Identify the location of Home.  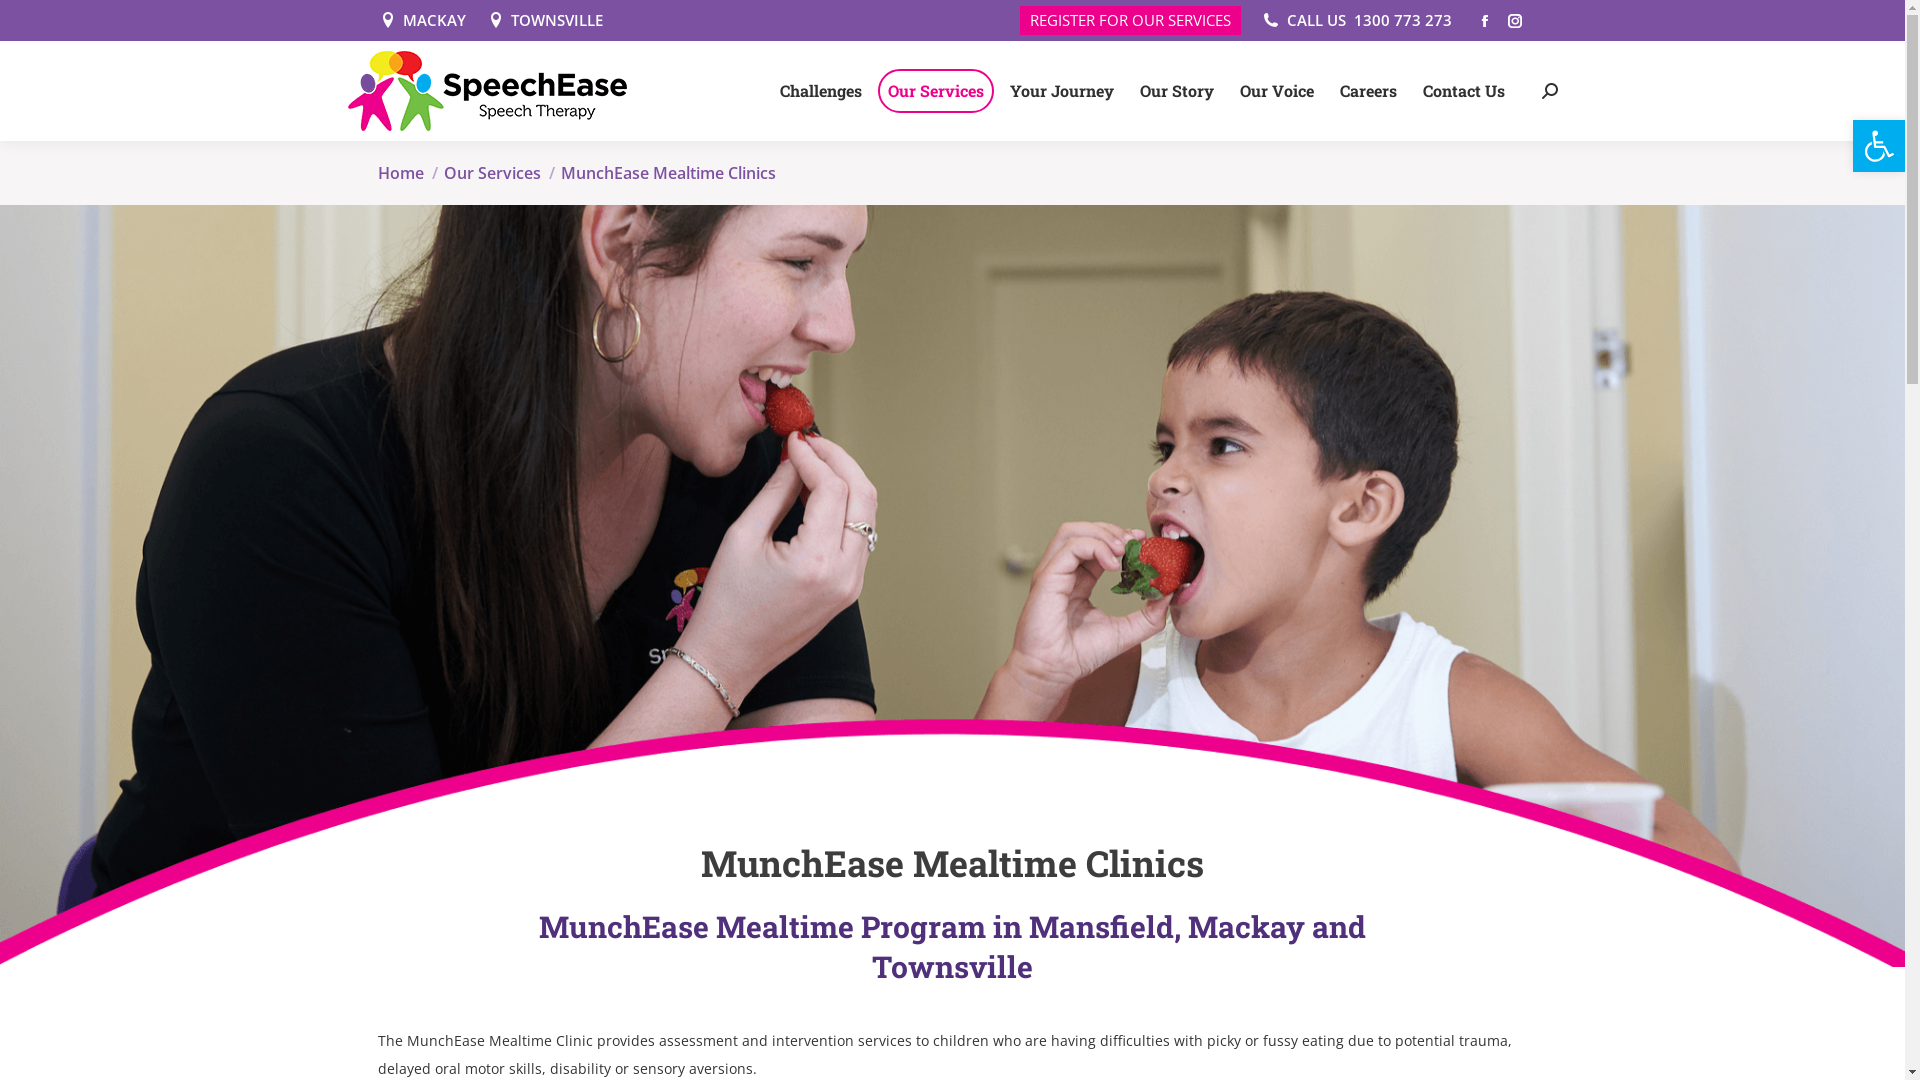
(401, 173).